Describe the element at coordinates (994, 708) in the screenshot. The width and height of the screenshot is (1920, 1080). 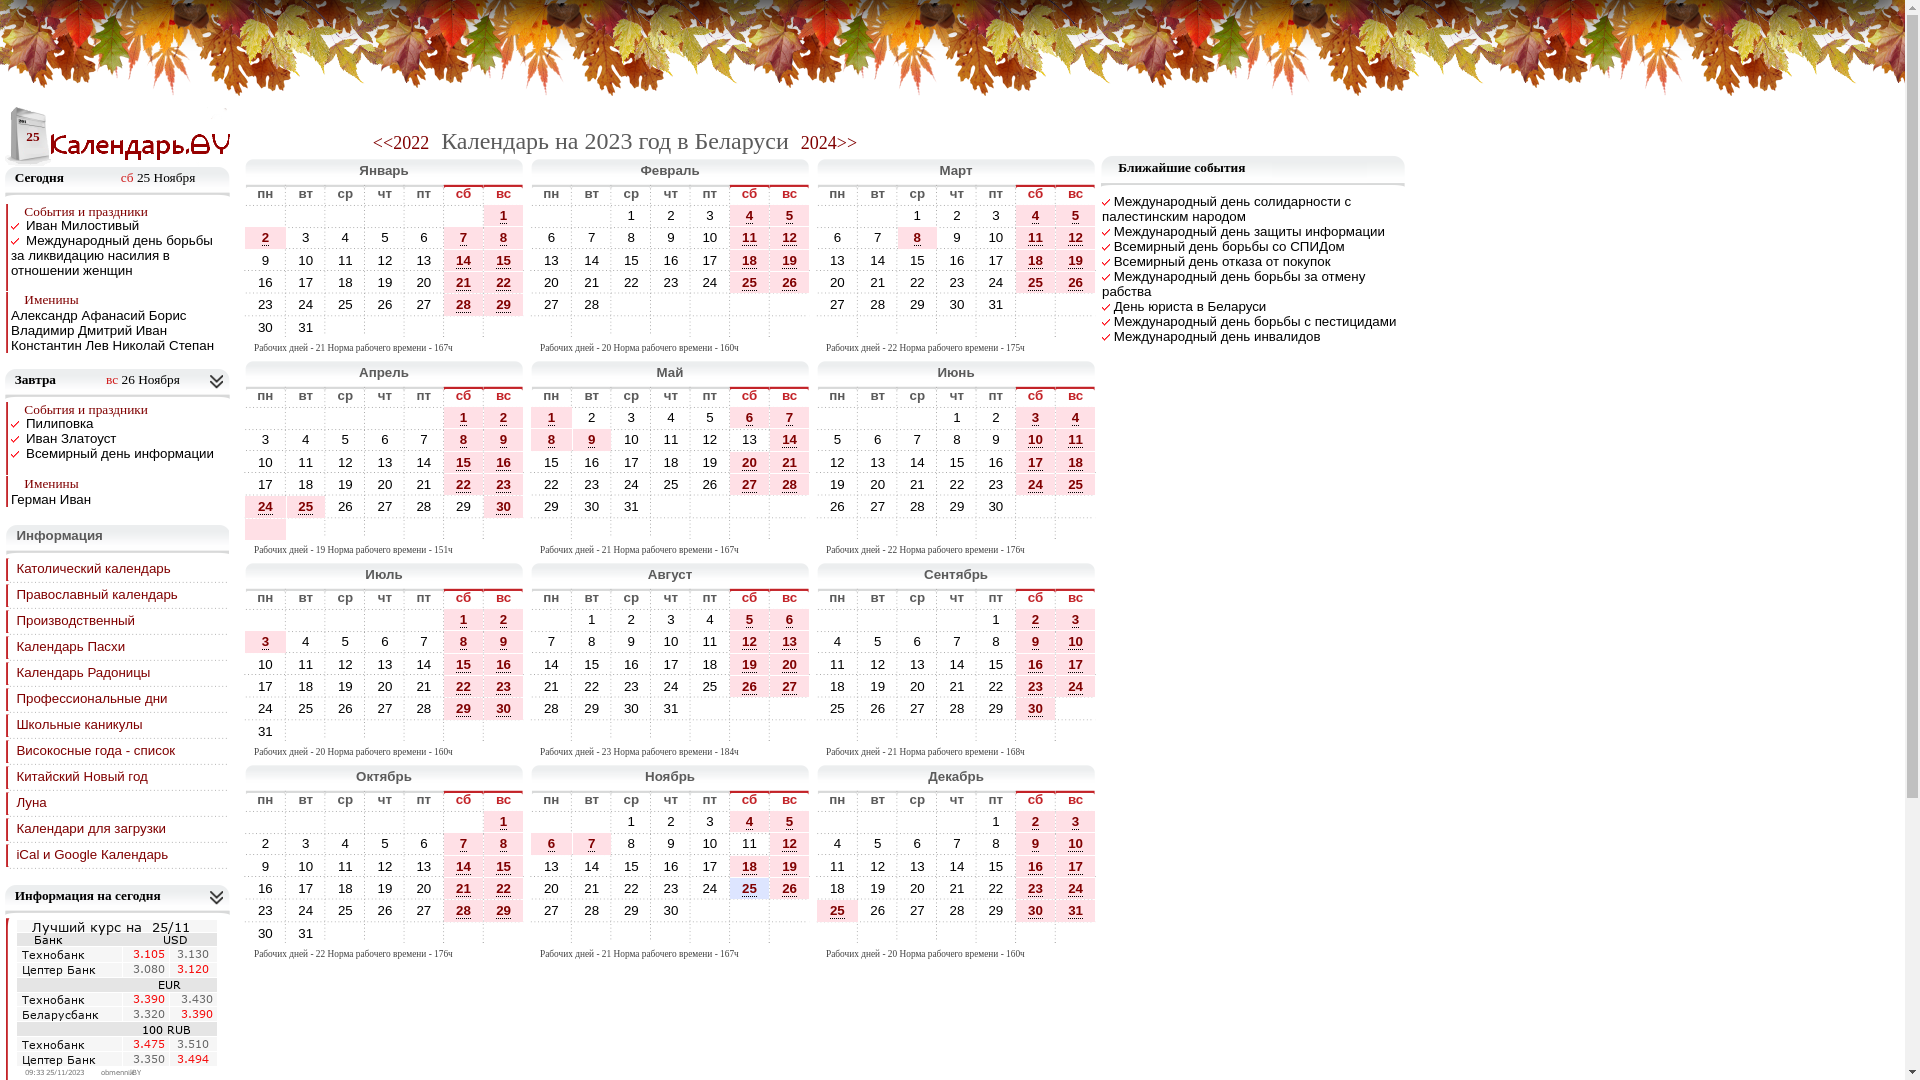
I see `29` at that location.